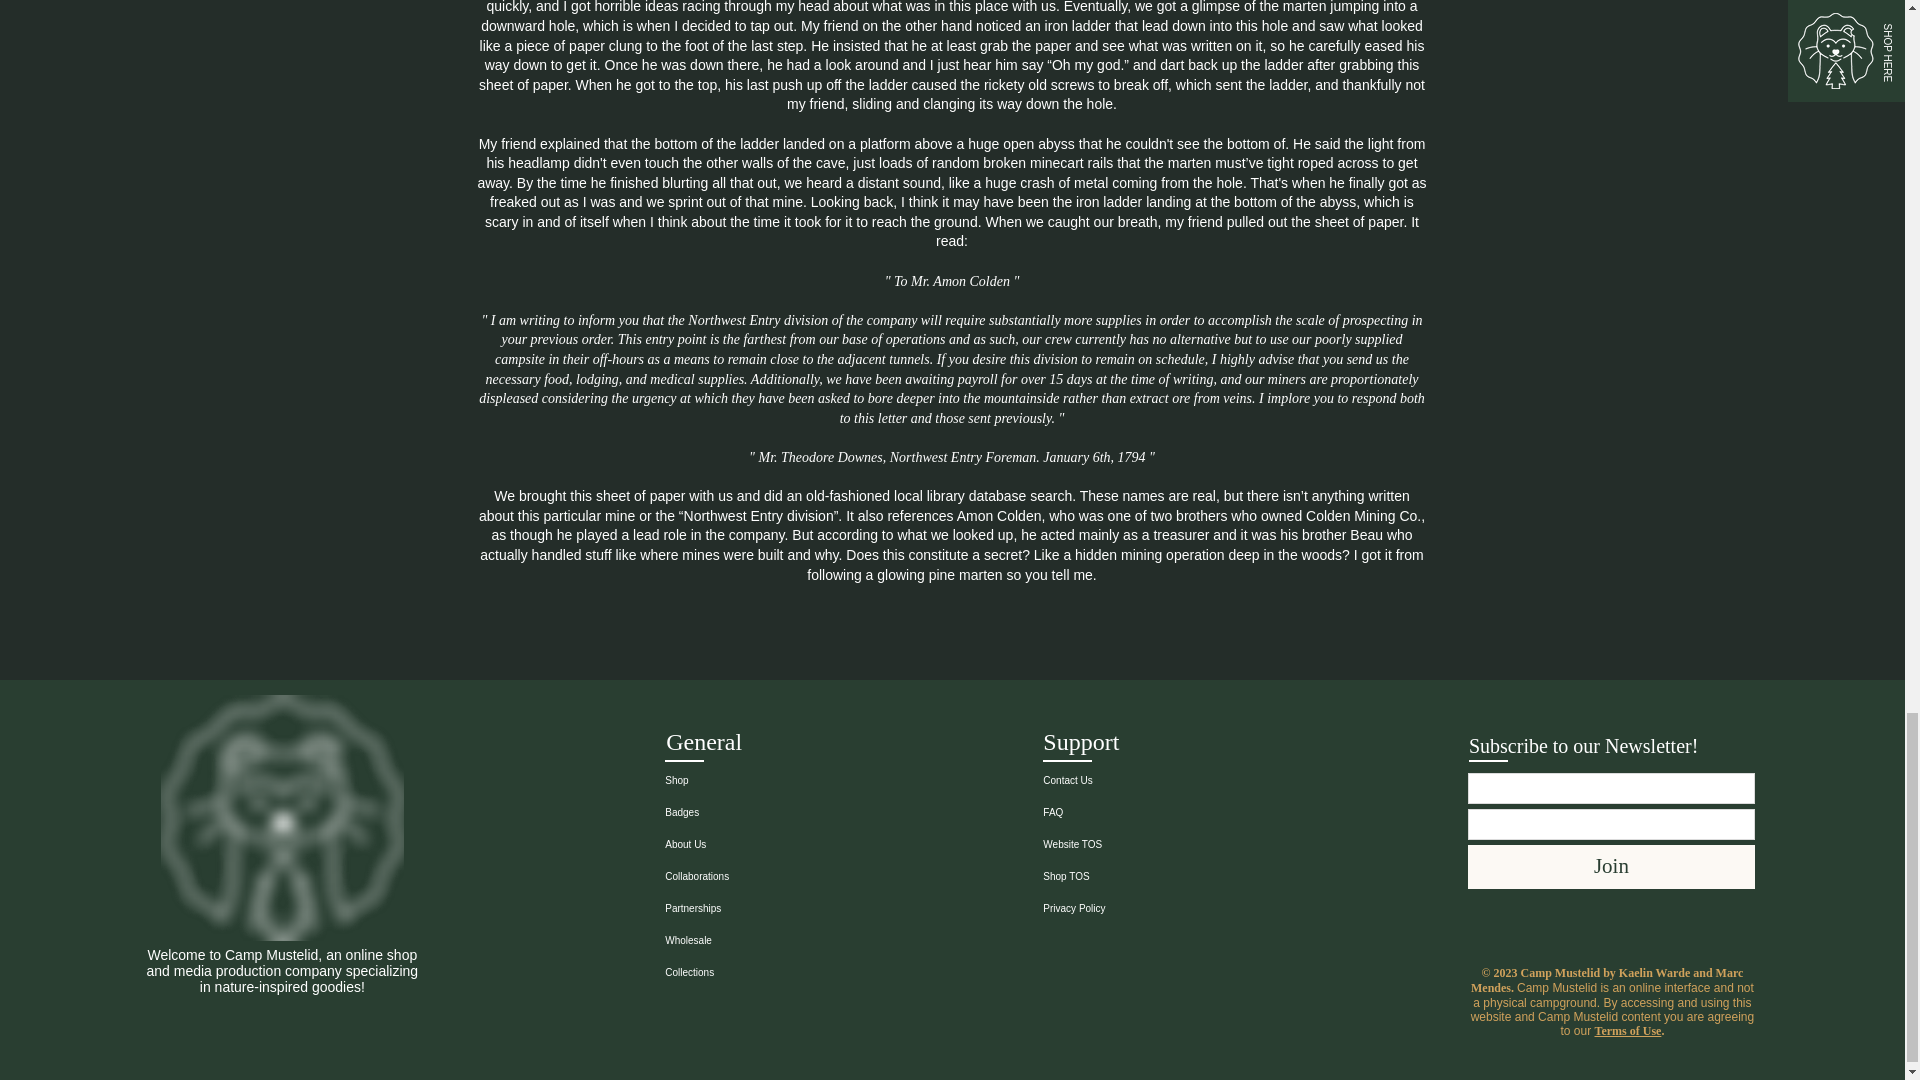  I want to click on Partnerships, so click(752, 908).